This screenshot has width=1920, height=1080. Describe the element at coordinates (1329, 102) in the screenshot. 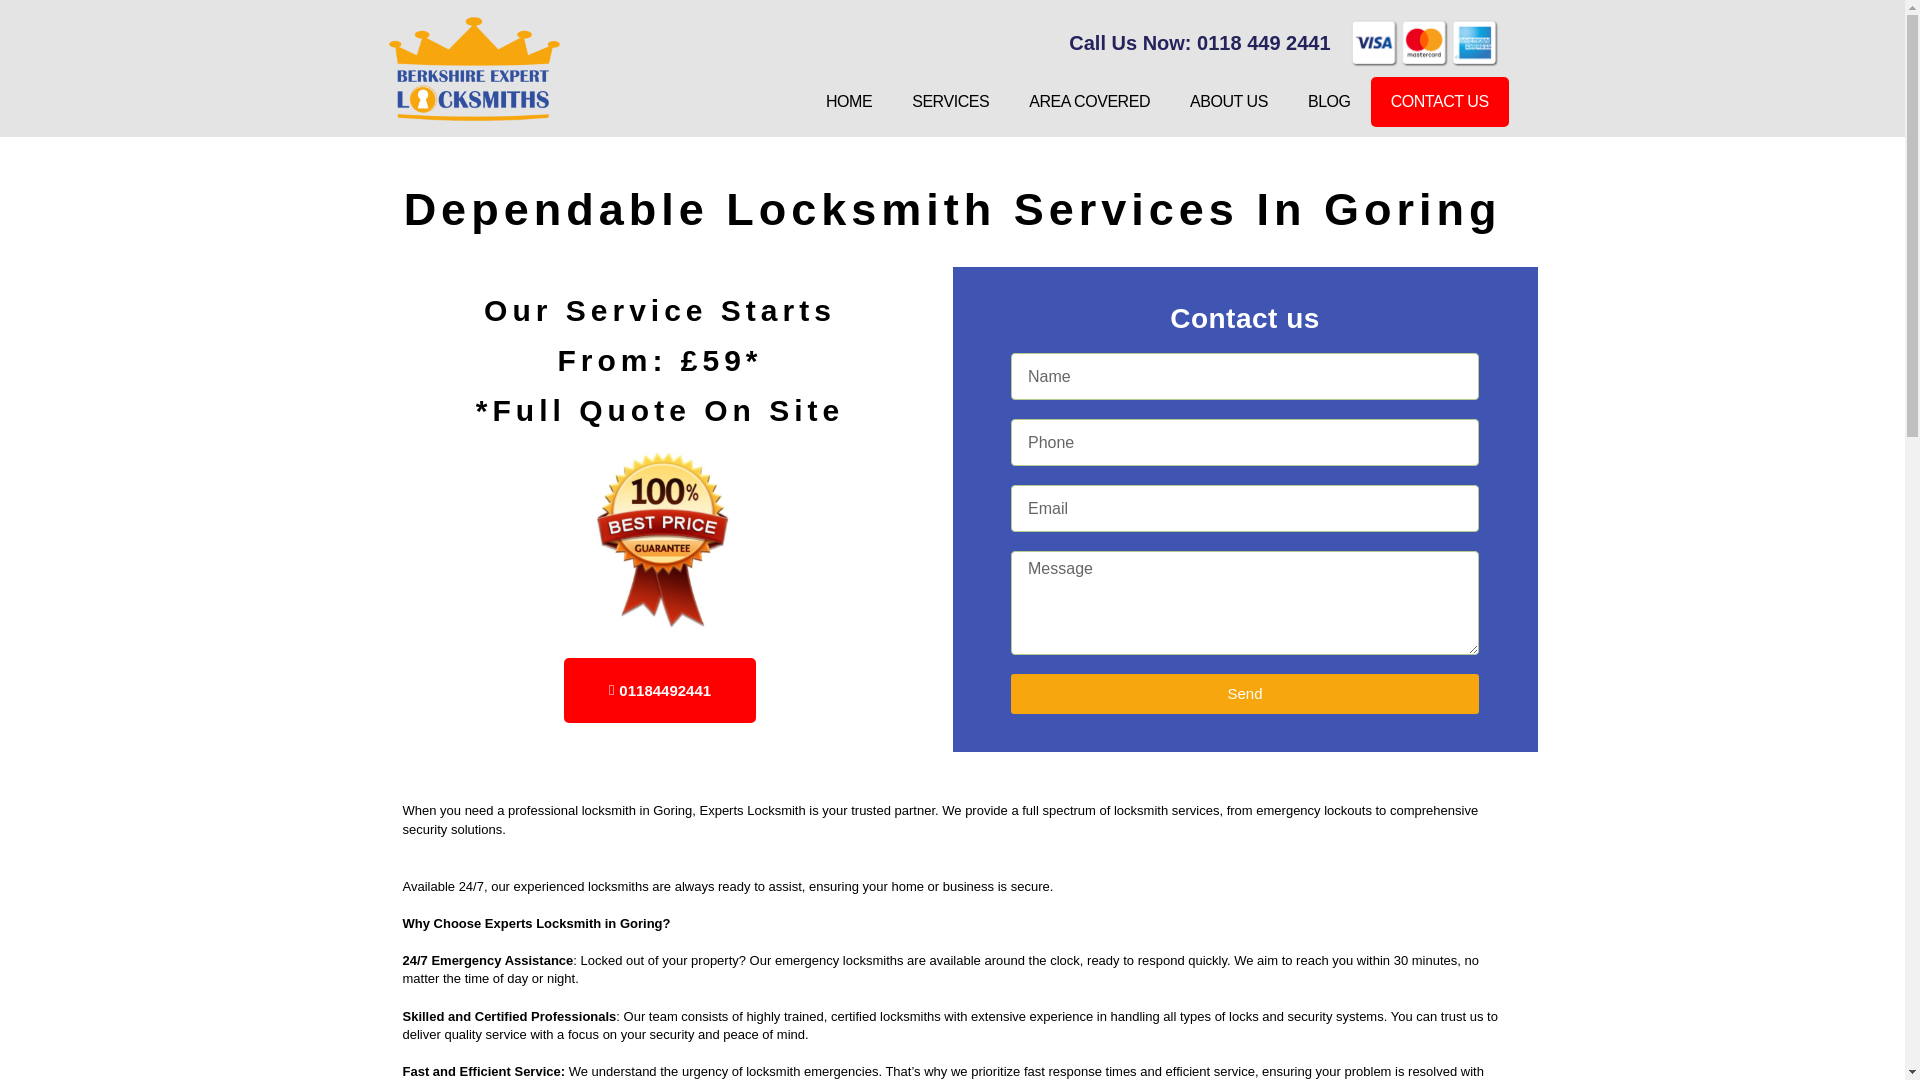

I see `BLOG` at that location.